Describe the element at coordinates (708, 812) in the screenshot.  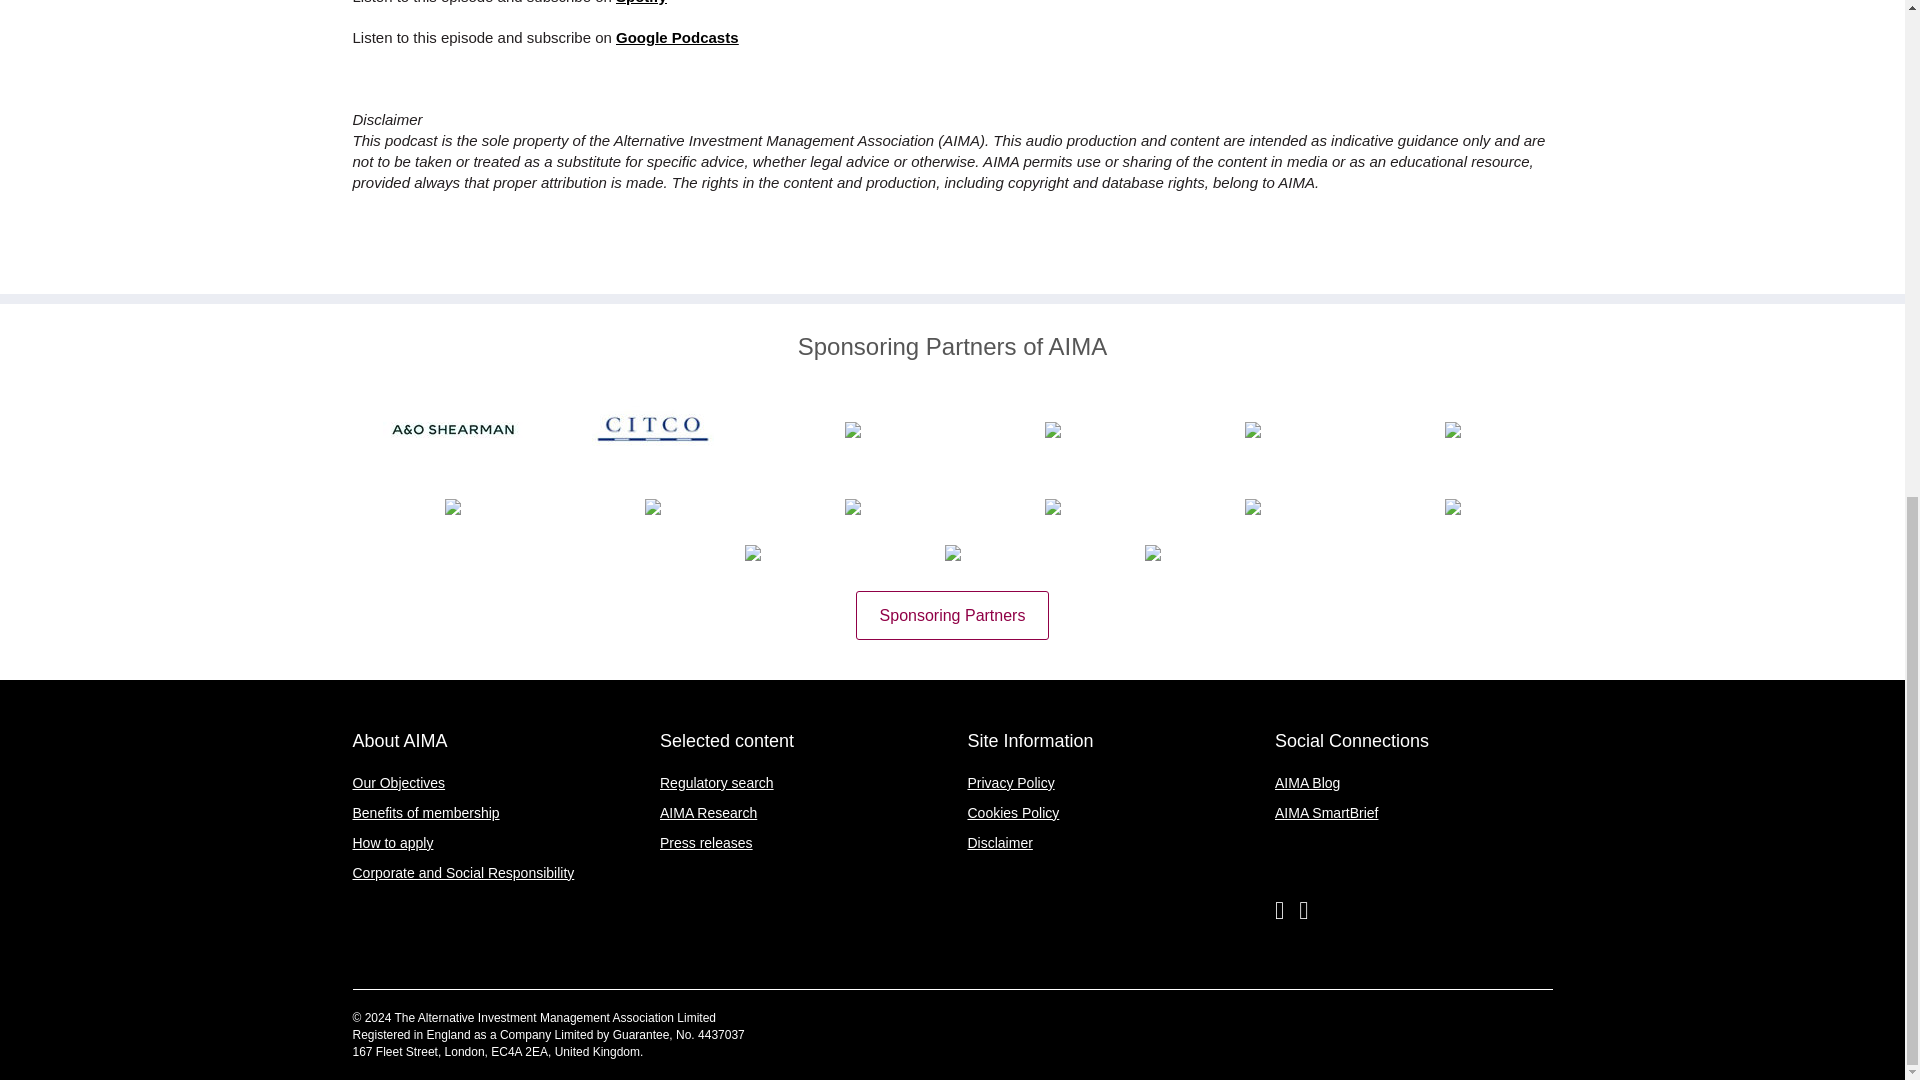
I see `AIMA Research` at that location.